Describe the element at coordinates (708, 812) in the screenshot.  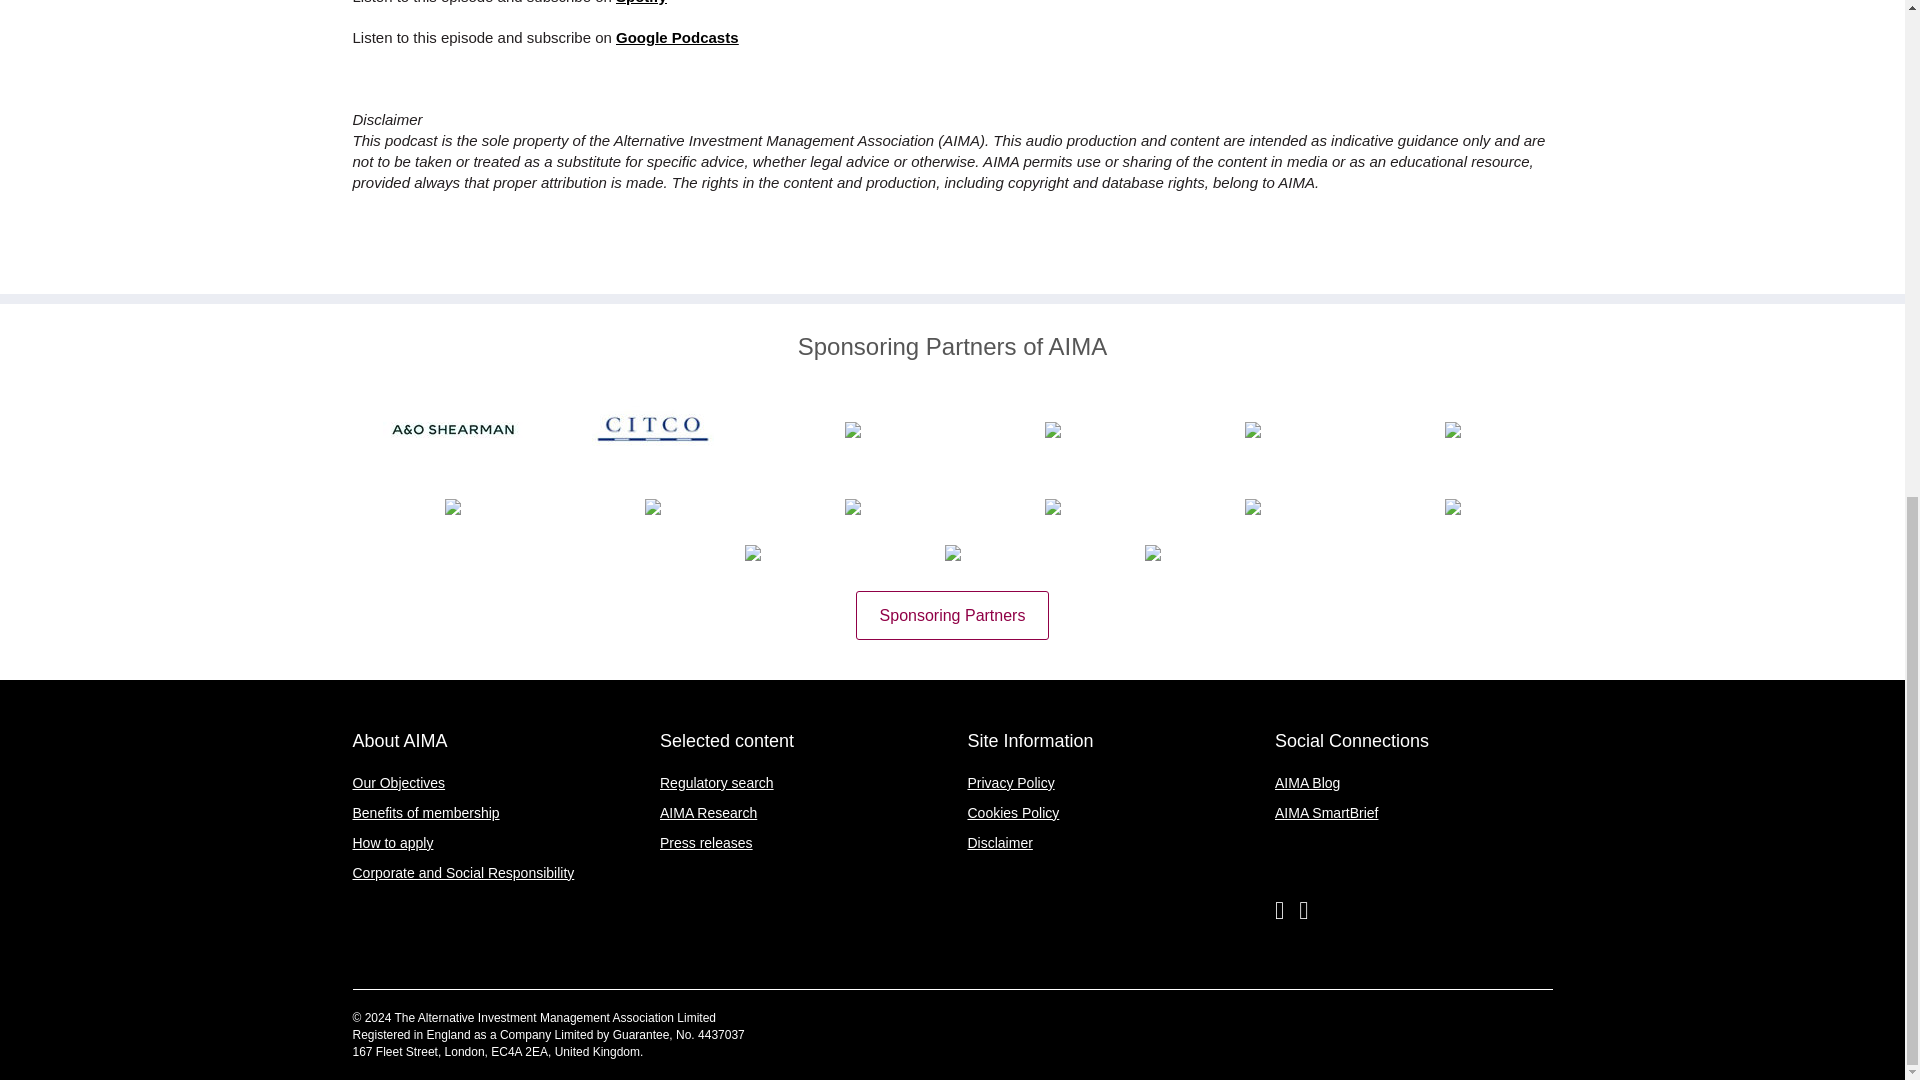
I see `AIMA Research` at that location.